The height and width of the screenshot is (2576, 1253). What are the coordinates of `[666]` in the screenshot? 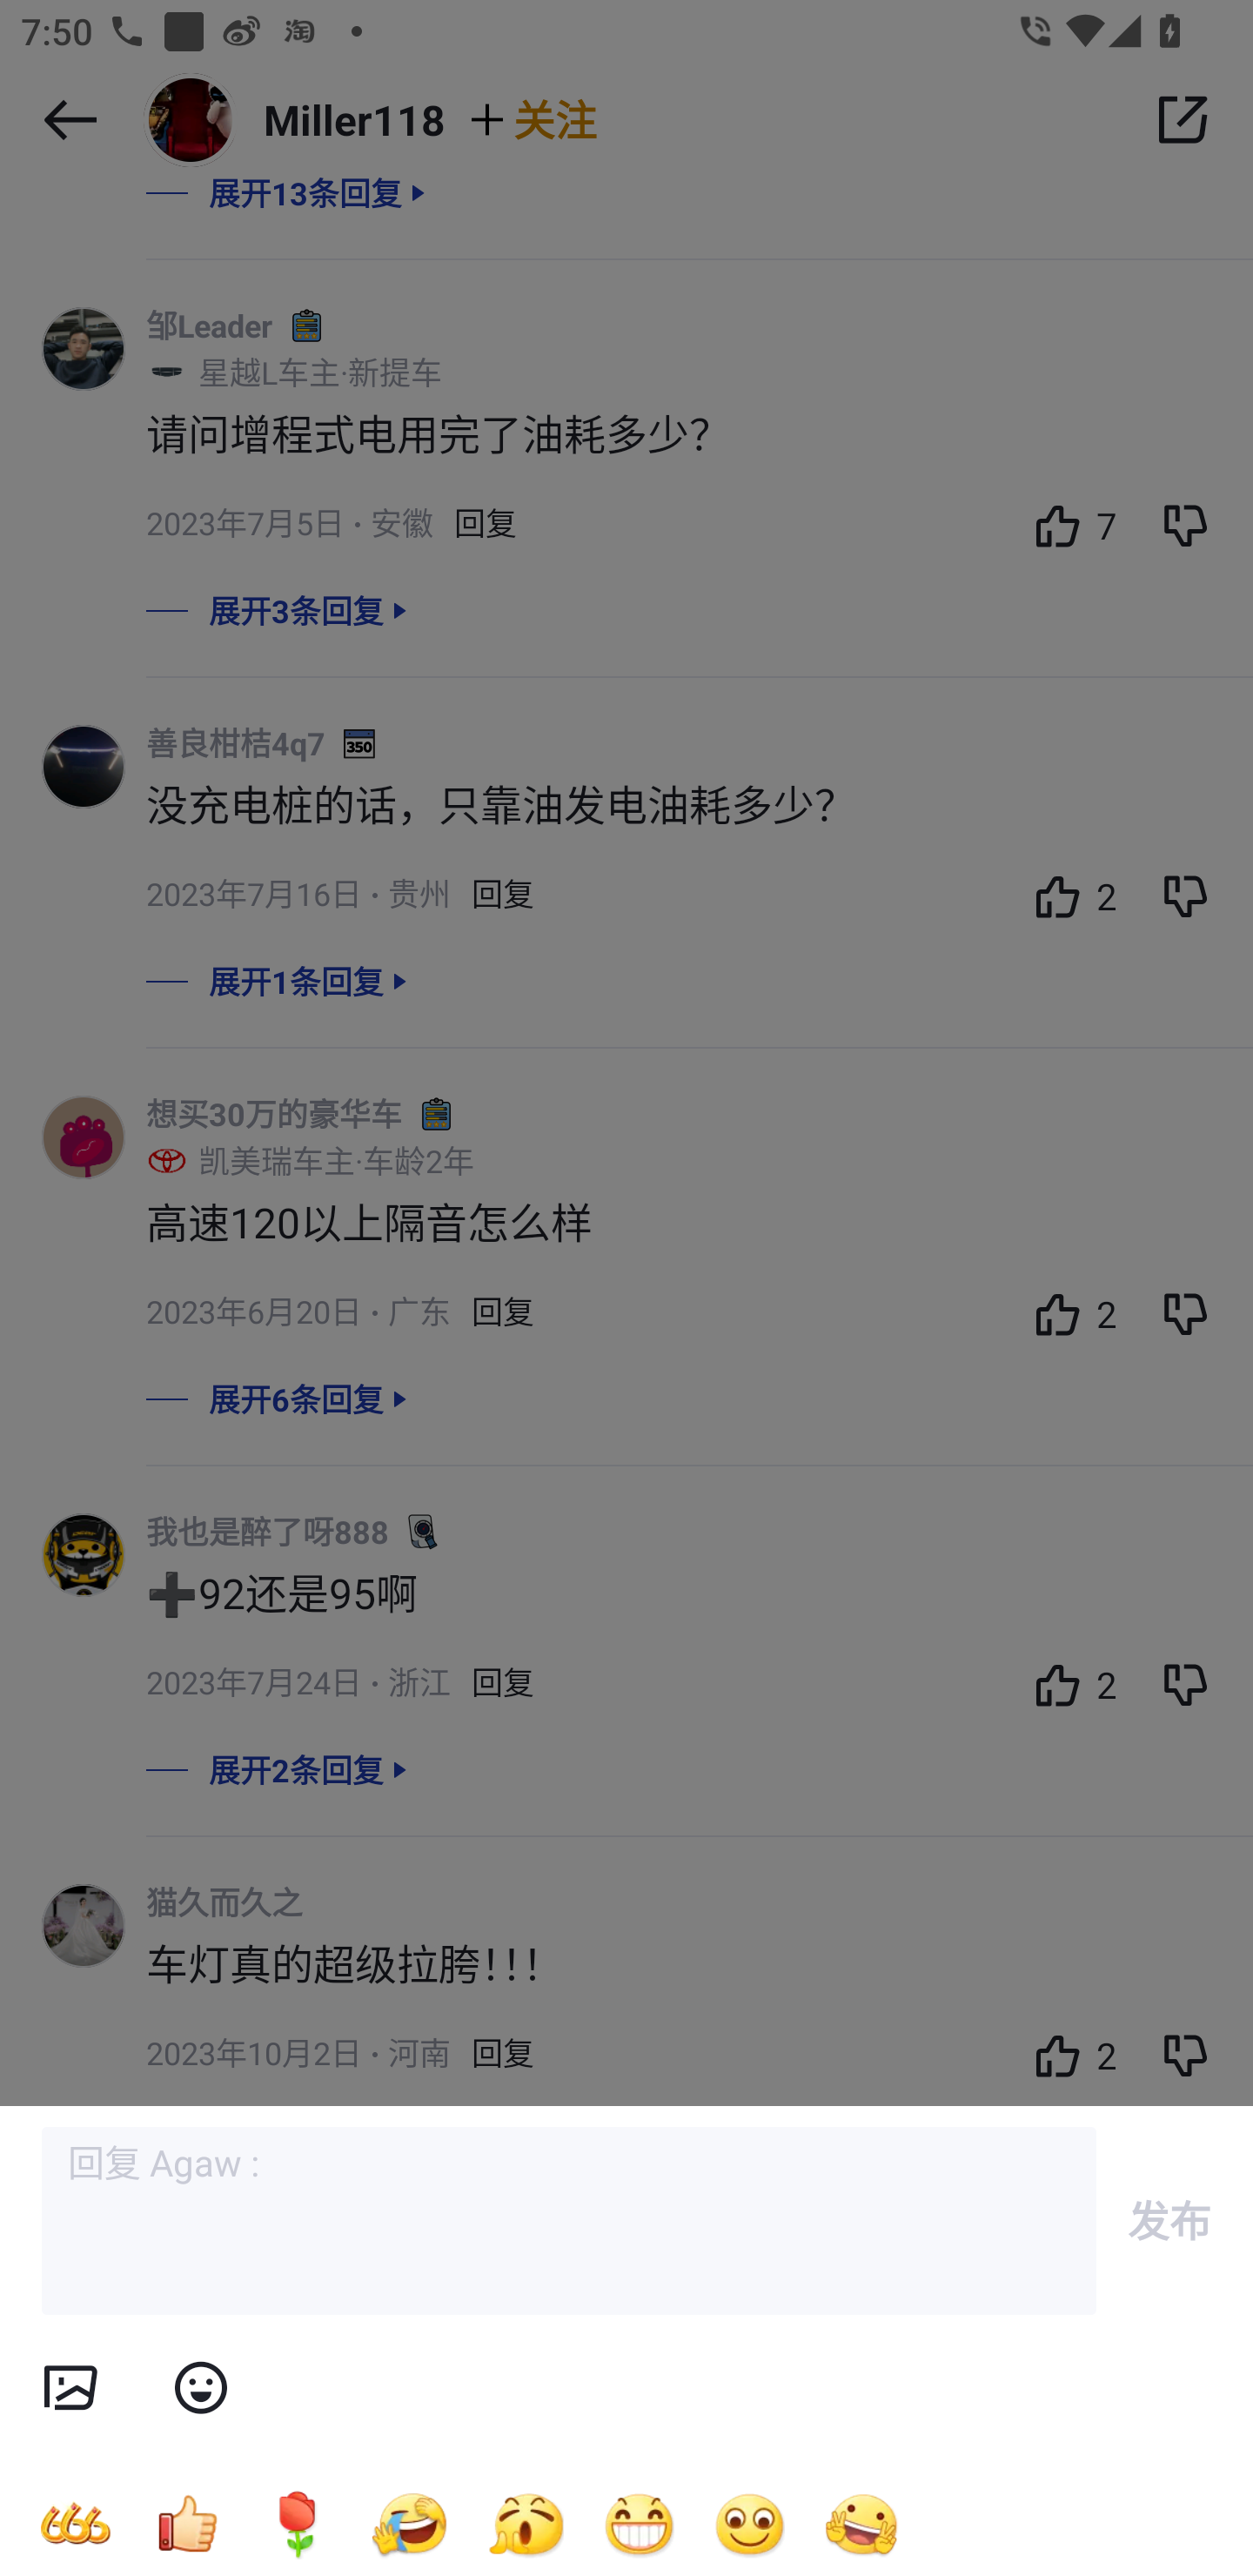 It's located at (75, 2523).